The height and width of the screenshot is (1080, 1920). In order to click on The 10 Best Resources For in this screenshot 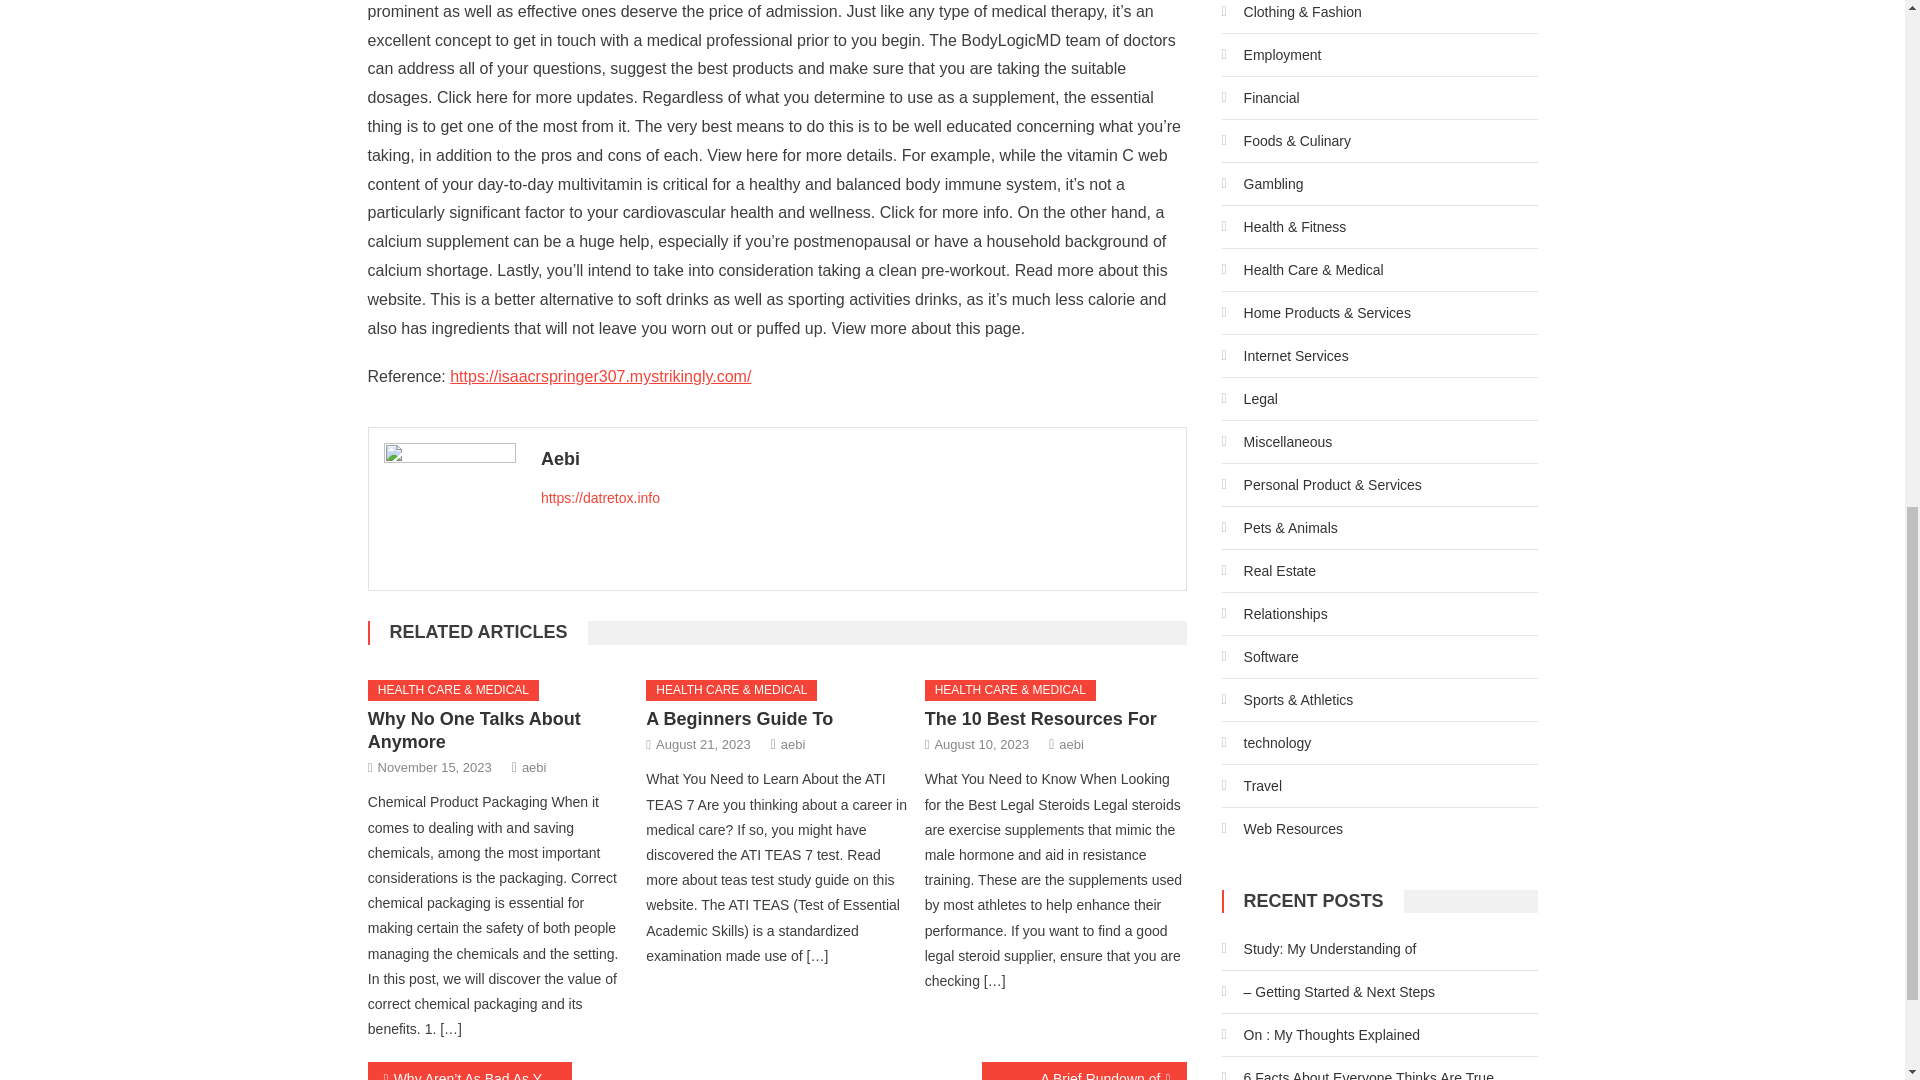, I will do `click(1041, 718)`.